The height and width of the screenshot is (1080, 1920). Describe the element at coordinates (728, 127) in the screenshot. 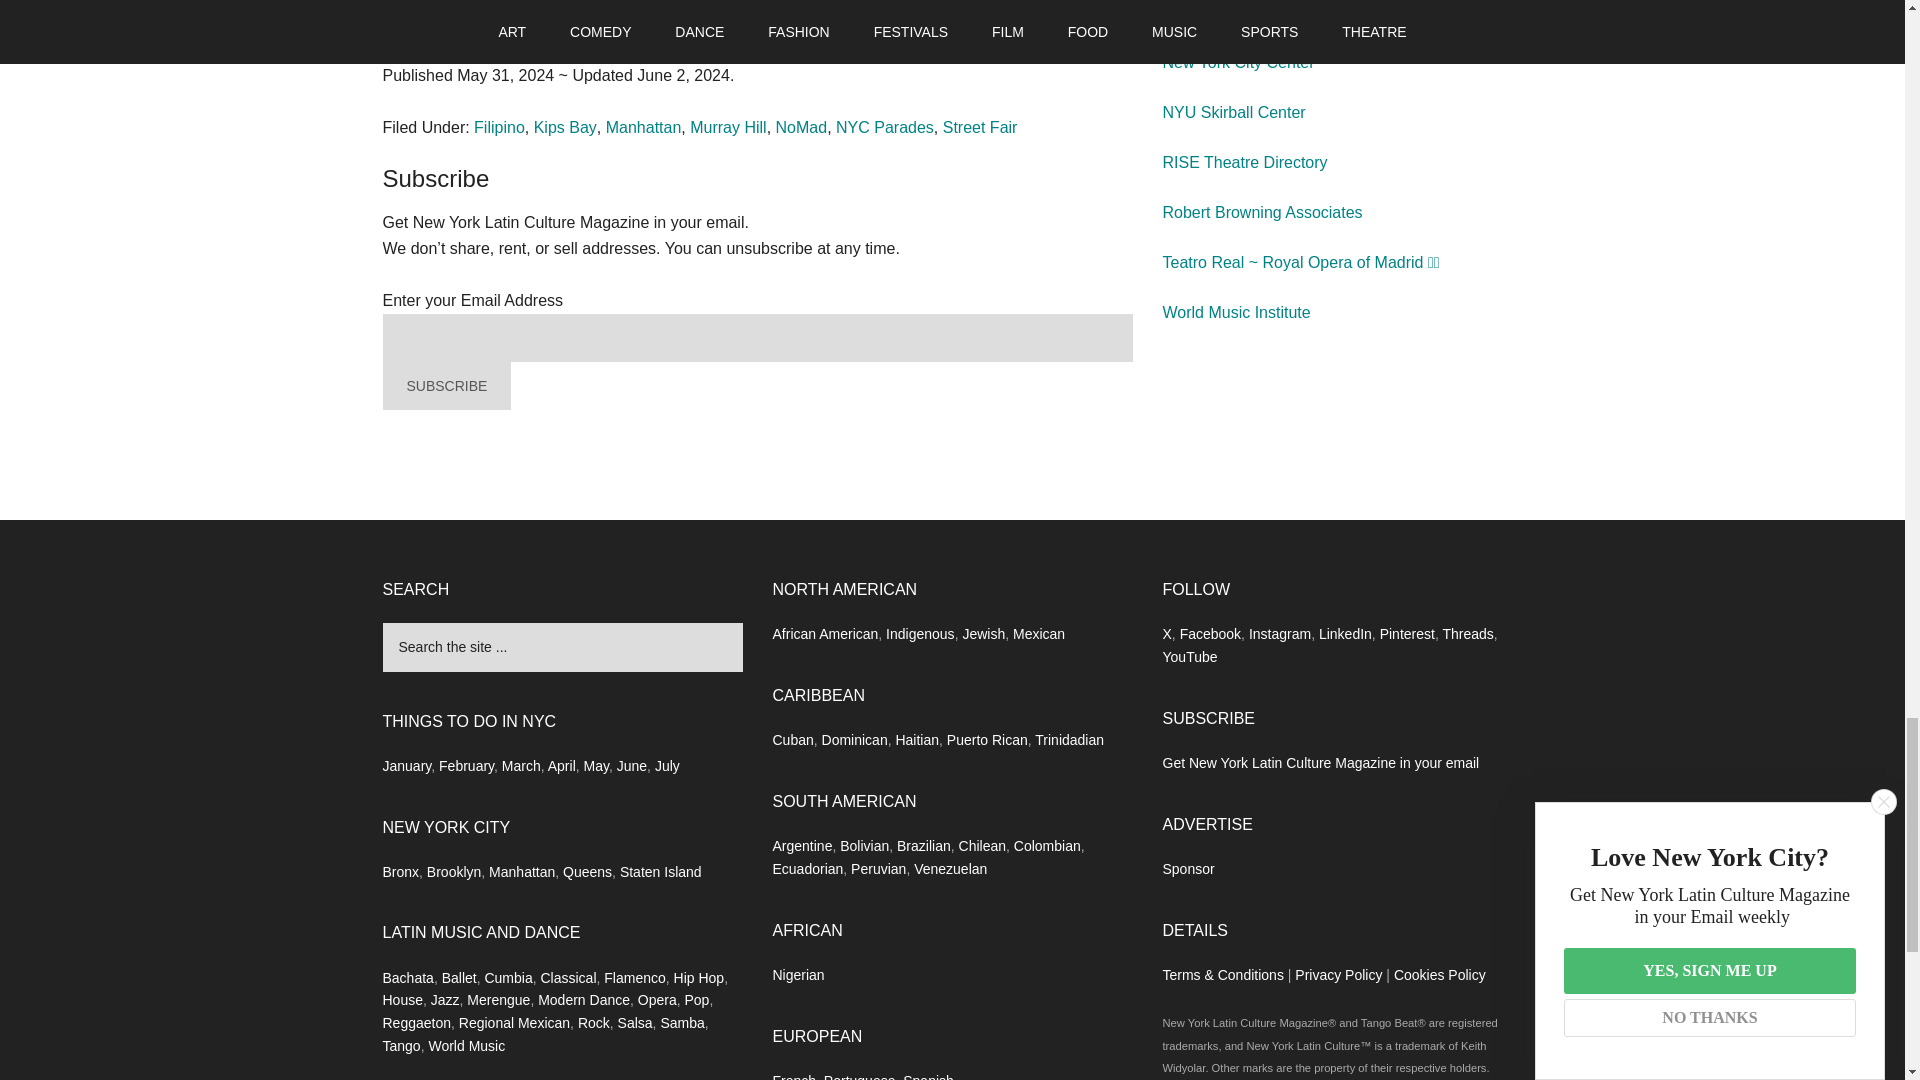

I see `Murray Hill` at that location.